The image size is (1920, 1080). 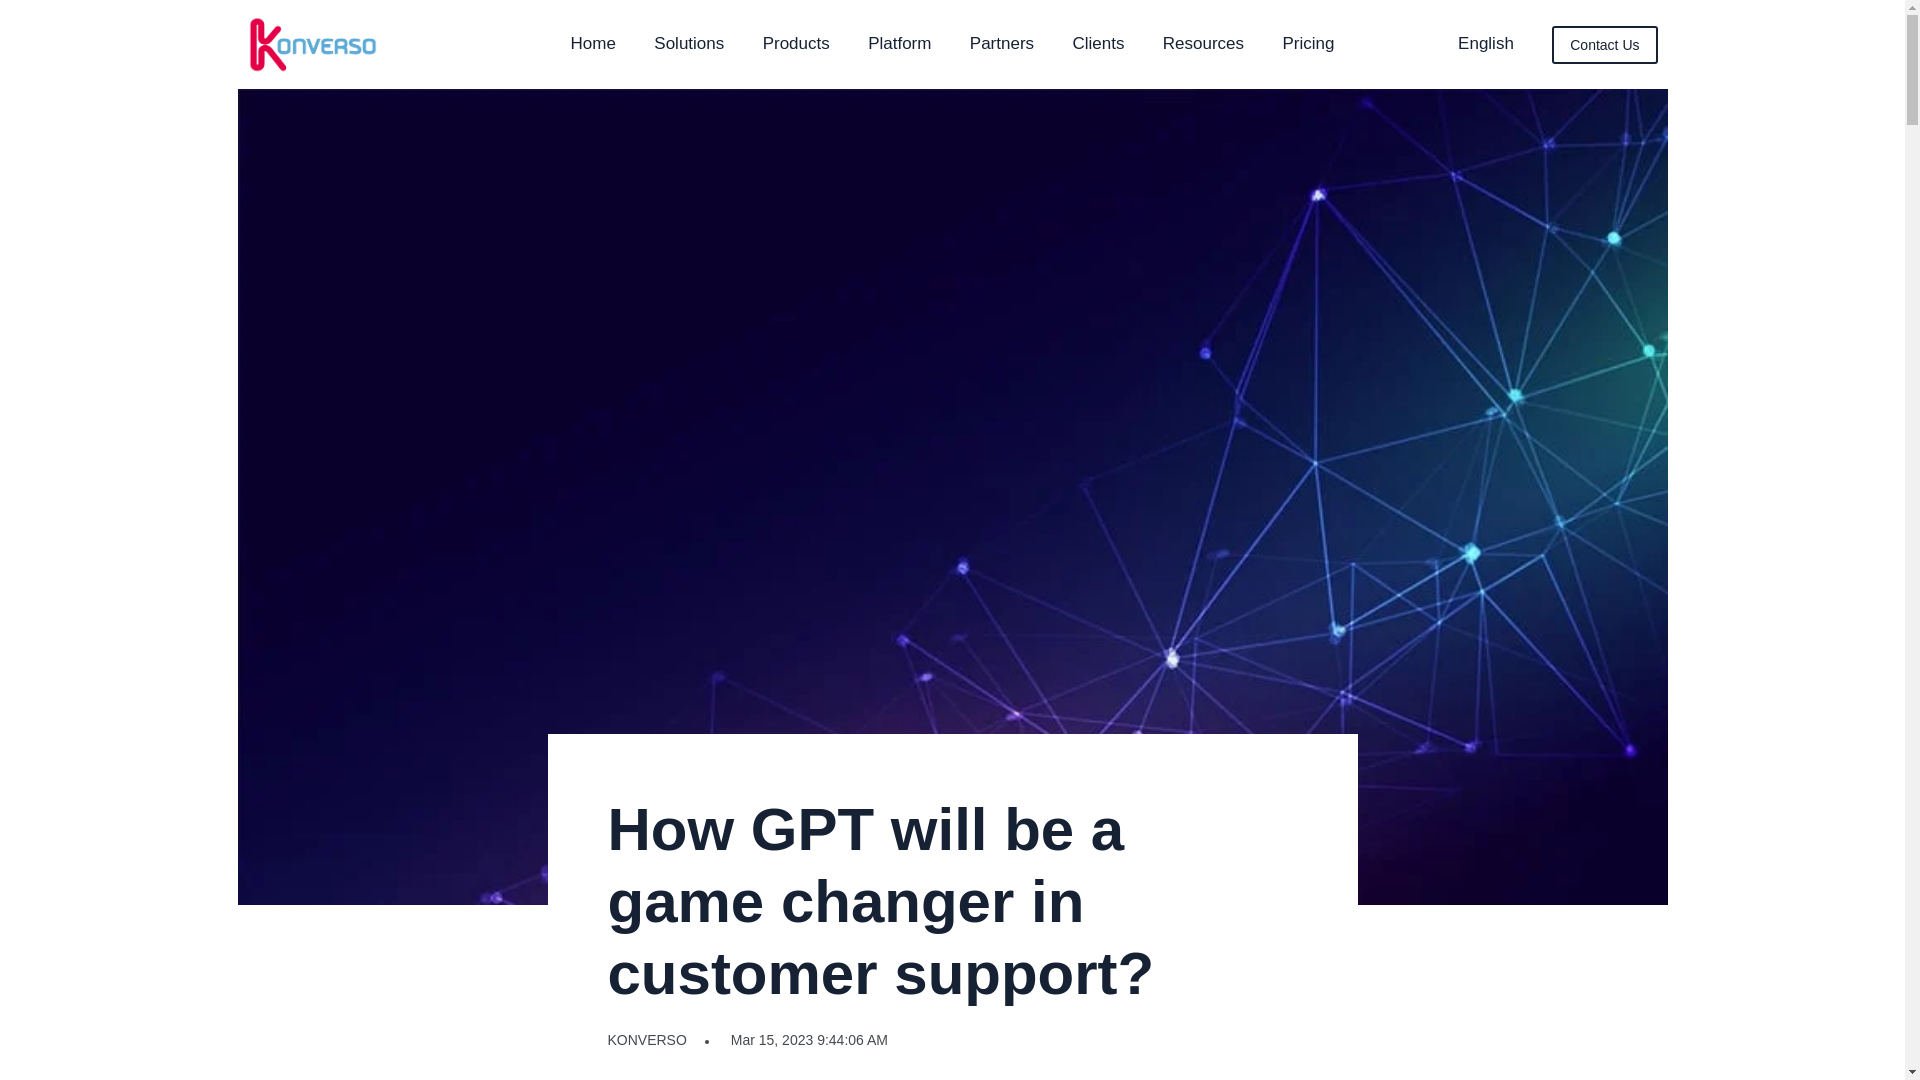 I want to click on Products, so click(x=796, y=44).